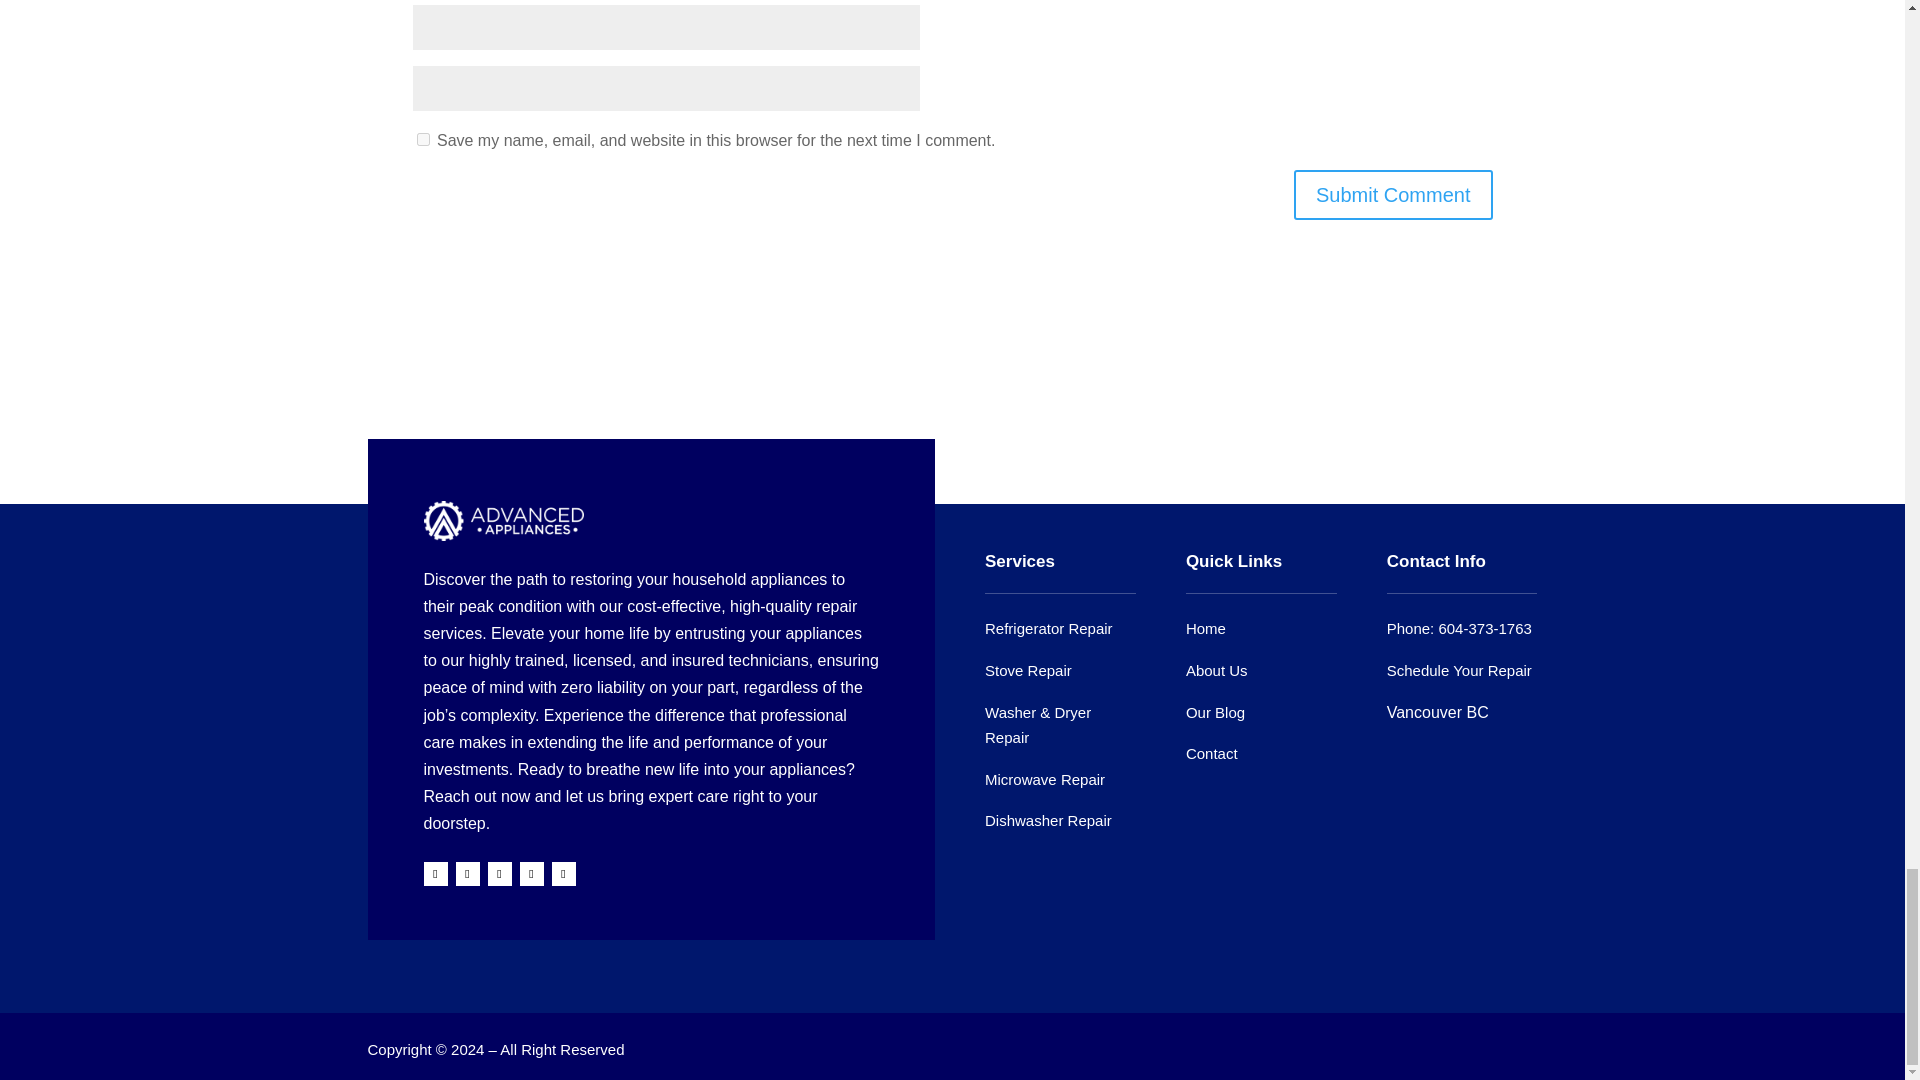  Describe the element at coordinates (500, 873) in the screenshot. I see `Follow on Vimeo` at that location.